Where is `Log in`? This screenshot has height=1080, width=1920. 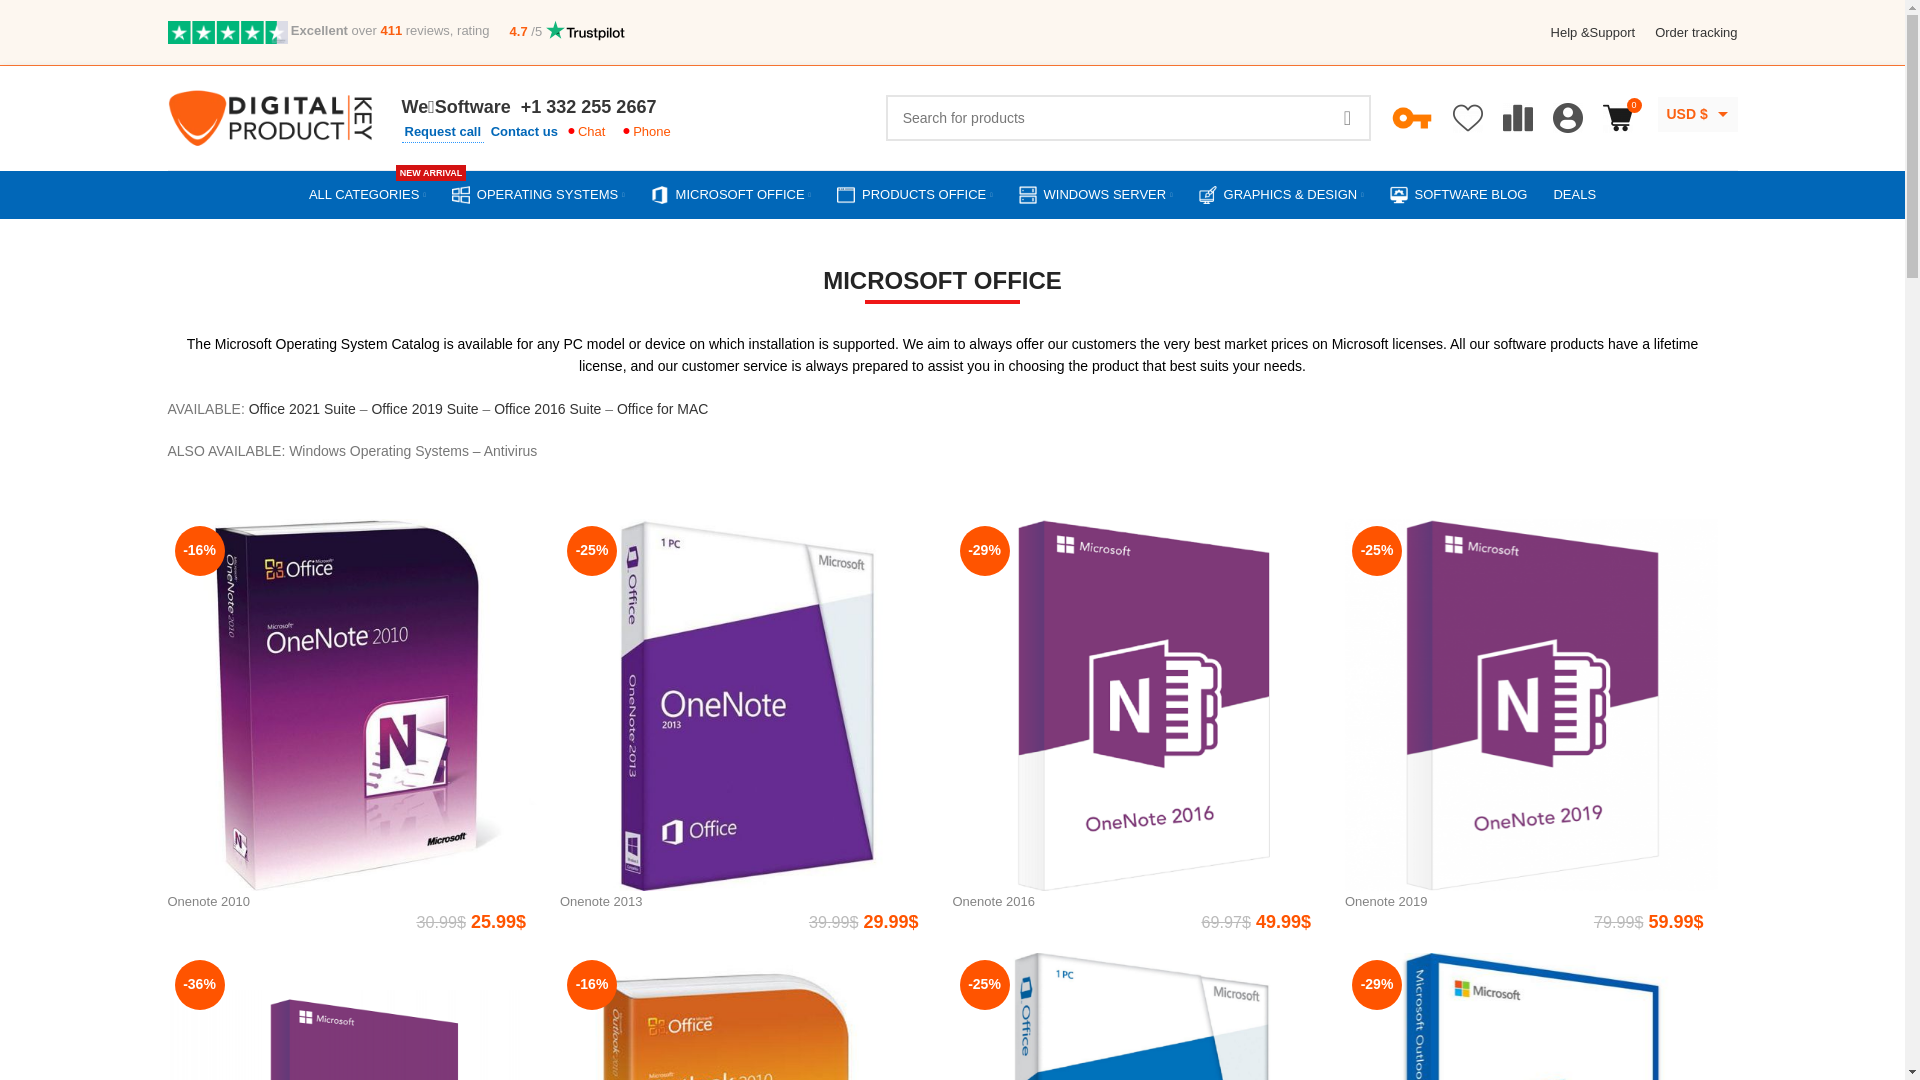 Log in is located at coordinates (1418, 435).